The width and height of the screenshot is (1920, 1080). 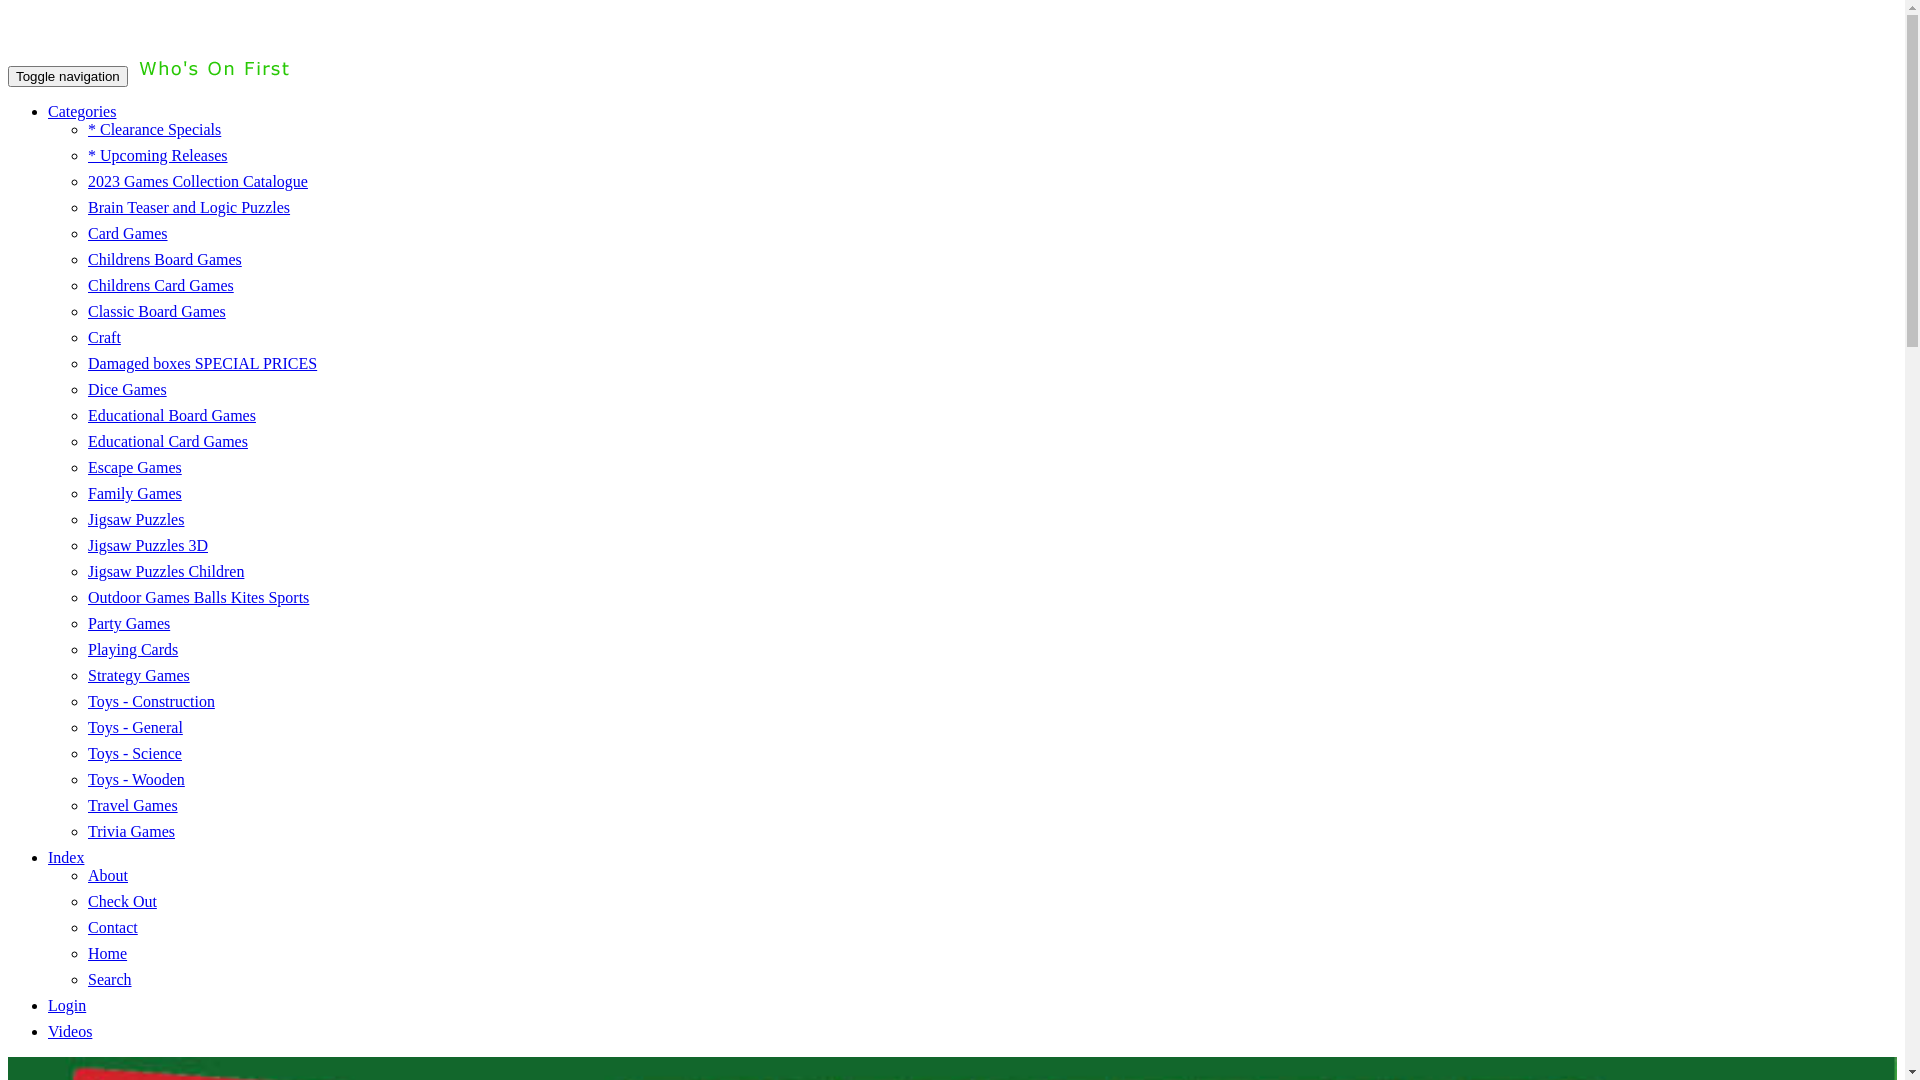 I want to click on Login, so click(x=67, y=1006).